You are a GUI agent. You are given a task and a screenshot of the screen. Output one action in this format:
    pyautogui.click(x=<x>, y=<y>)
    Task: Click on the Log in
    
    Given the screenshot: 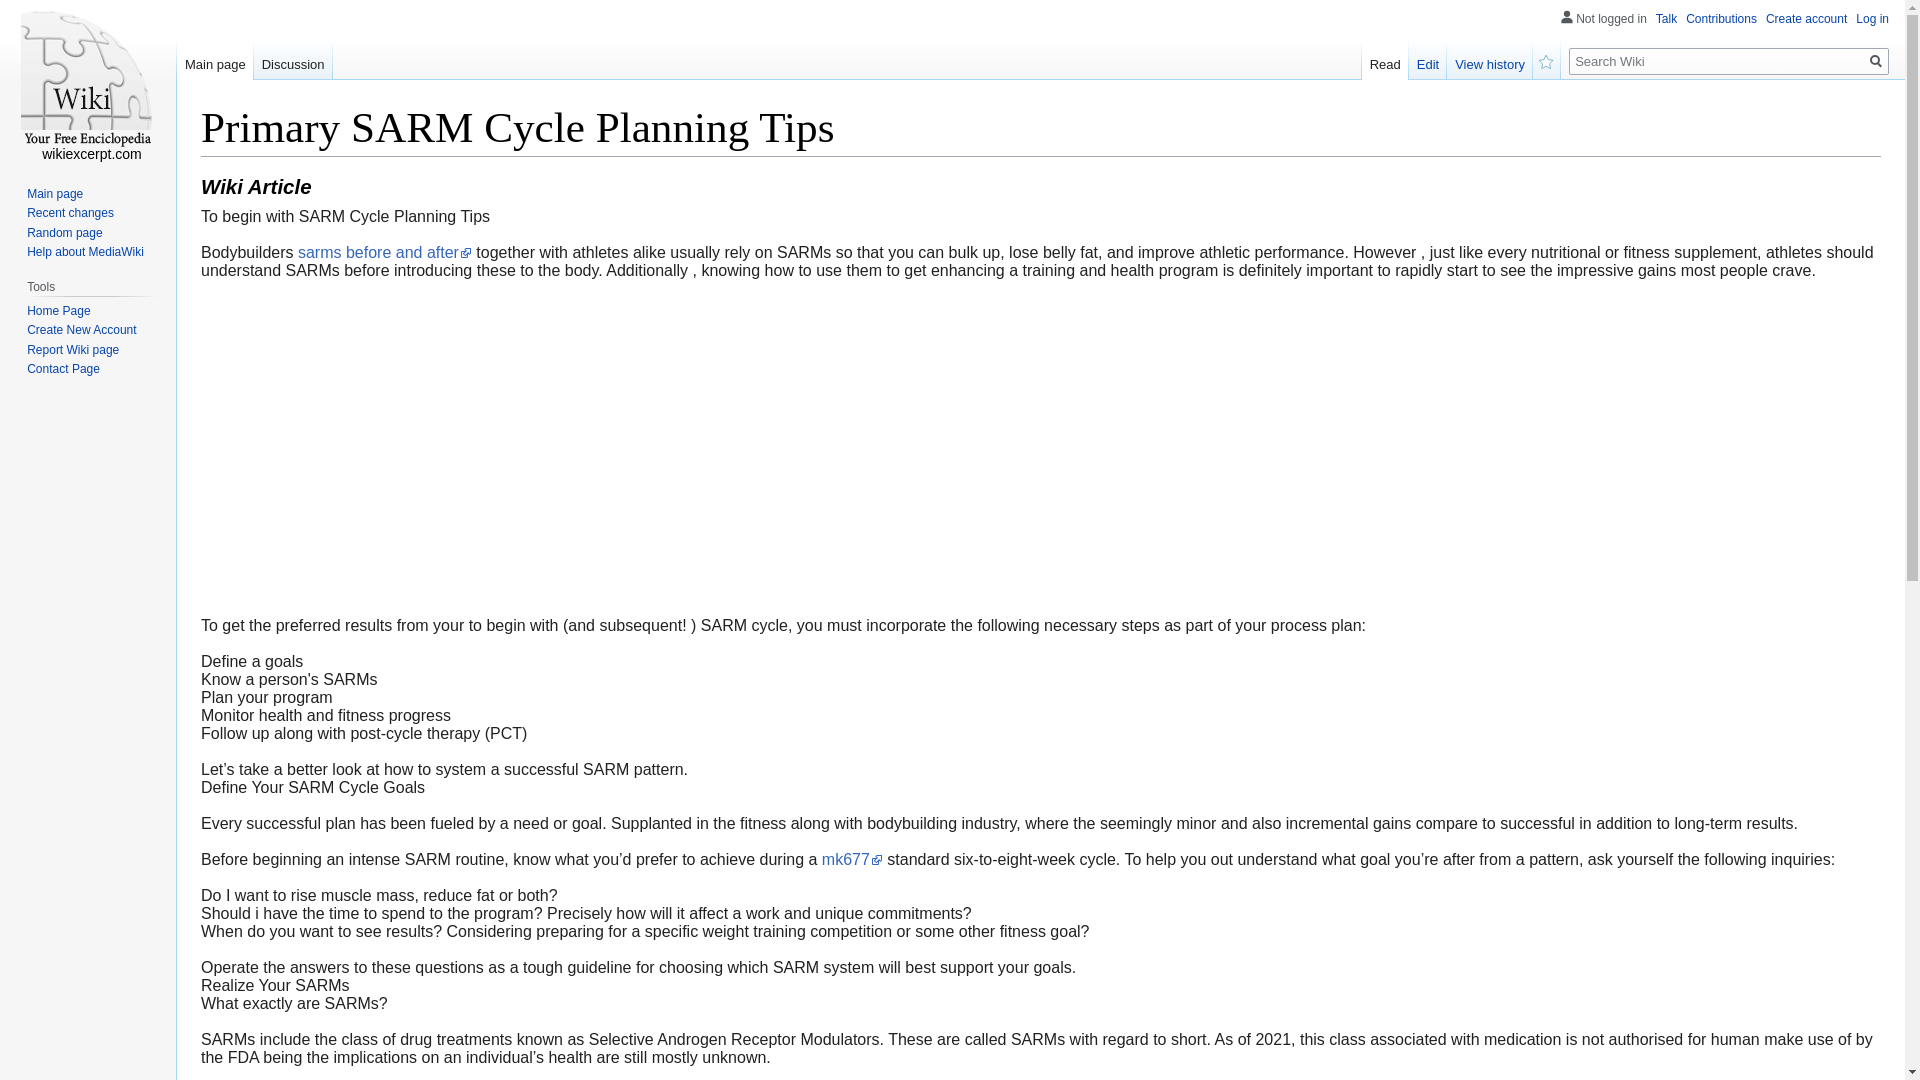 What is the action you would take?
    pyautogui.click(x=1872, y=18)
    